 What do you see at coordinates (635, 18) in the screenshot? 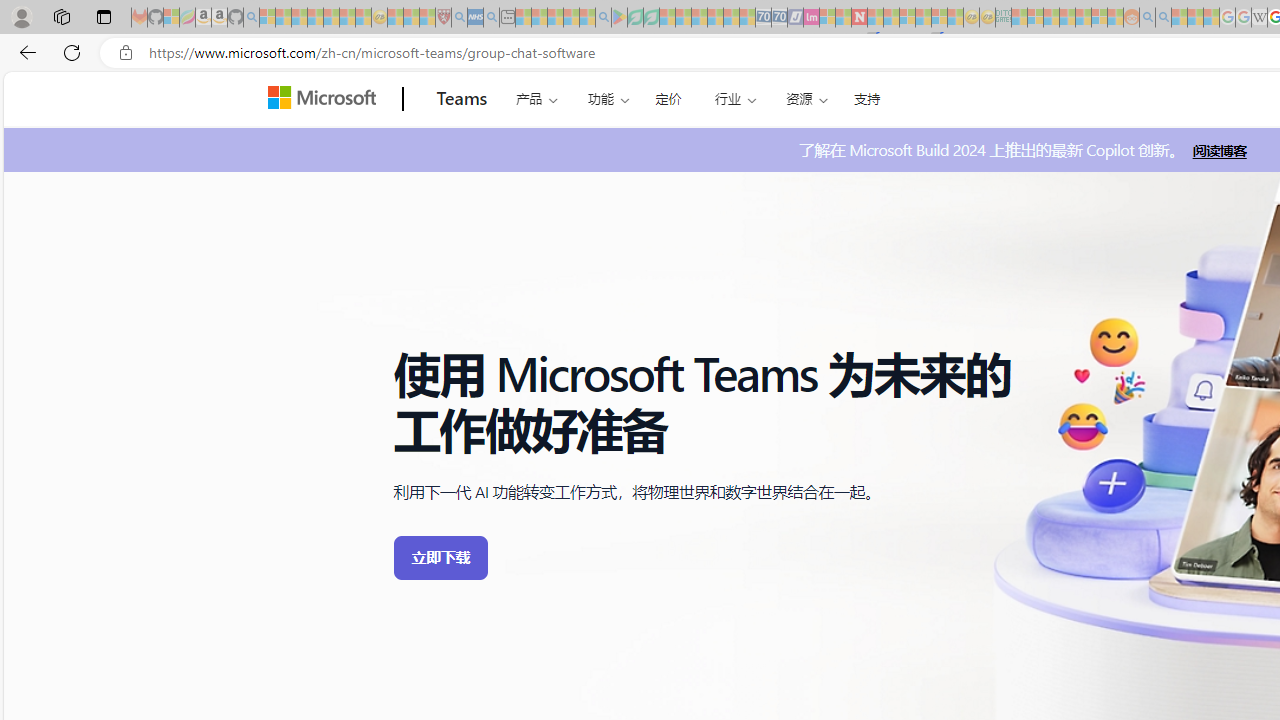
I see `Terms of Use Agreement - Sleeping` at bounding box center [635, 18].